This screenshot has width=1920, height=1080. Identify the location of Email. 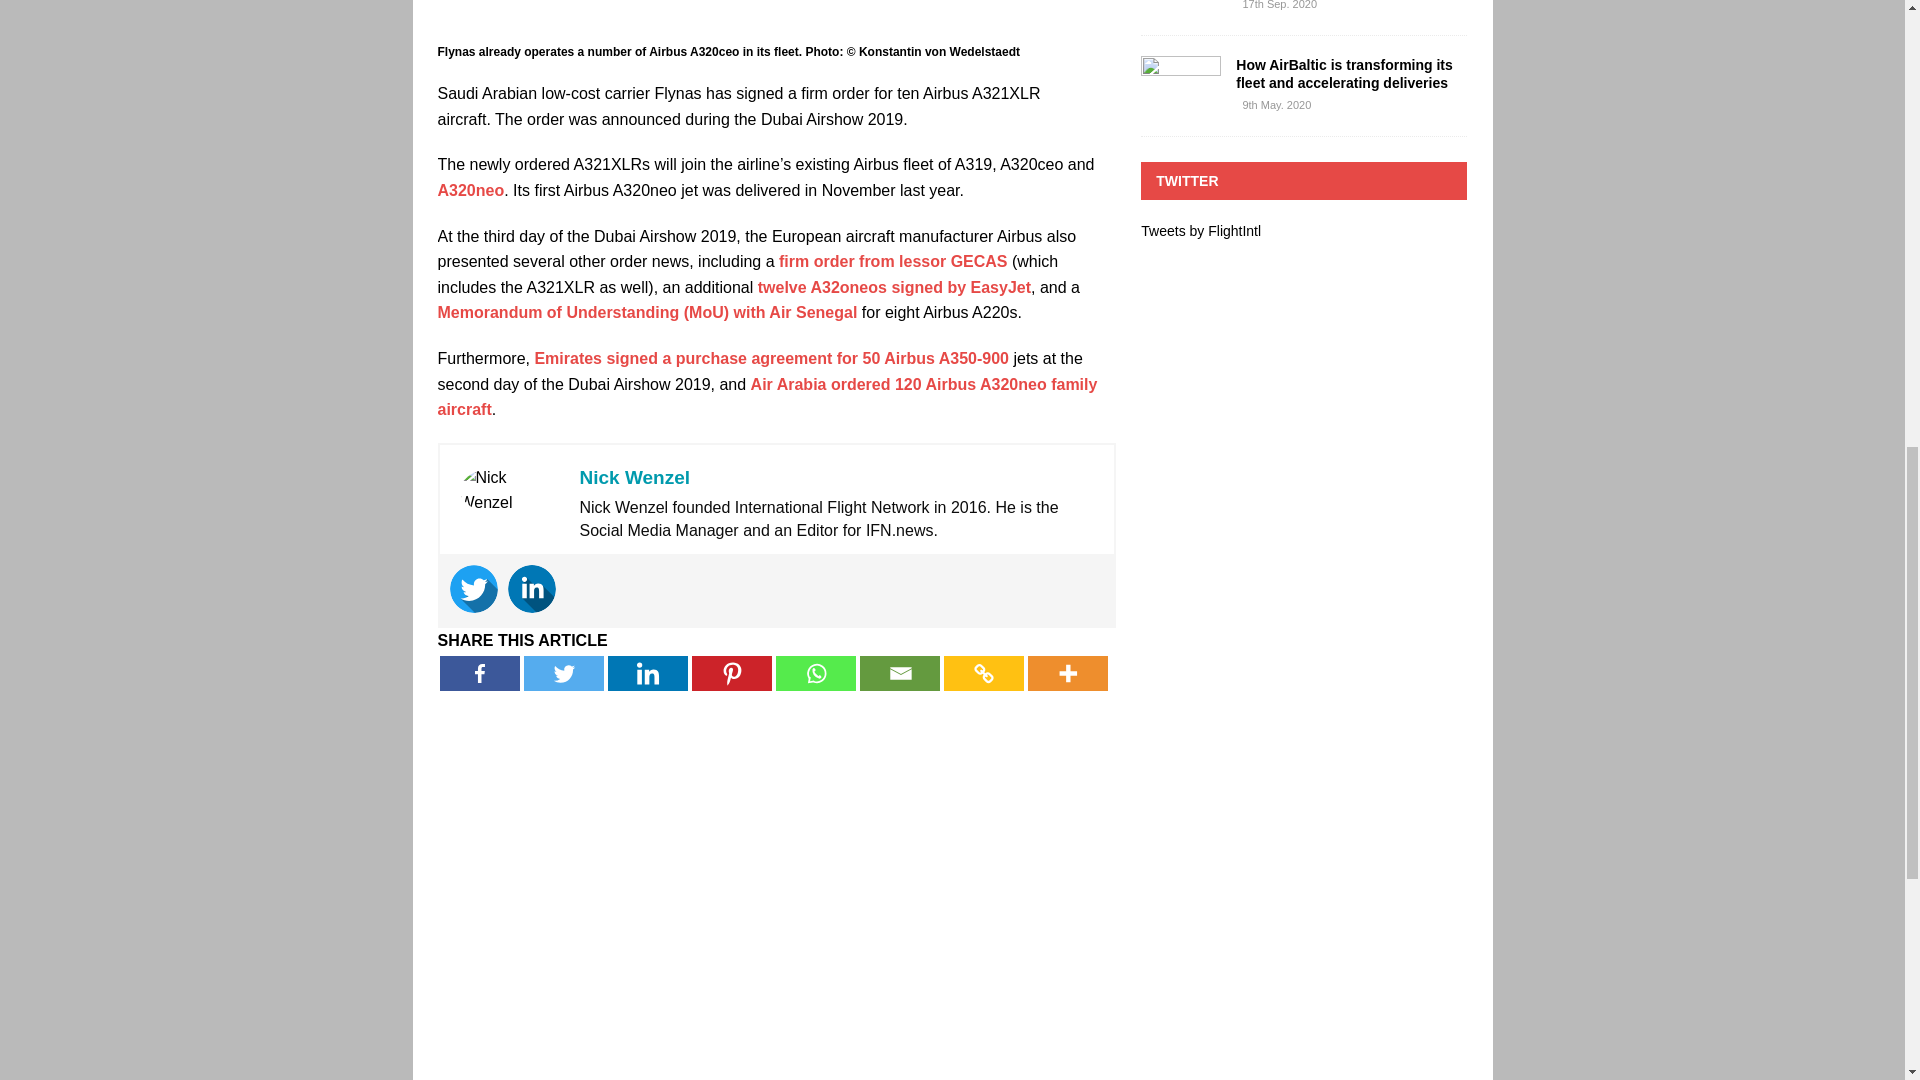
(900, 673).